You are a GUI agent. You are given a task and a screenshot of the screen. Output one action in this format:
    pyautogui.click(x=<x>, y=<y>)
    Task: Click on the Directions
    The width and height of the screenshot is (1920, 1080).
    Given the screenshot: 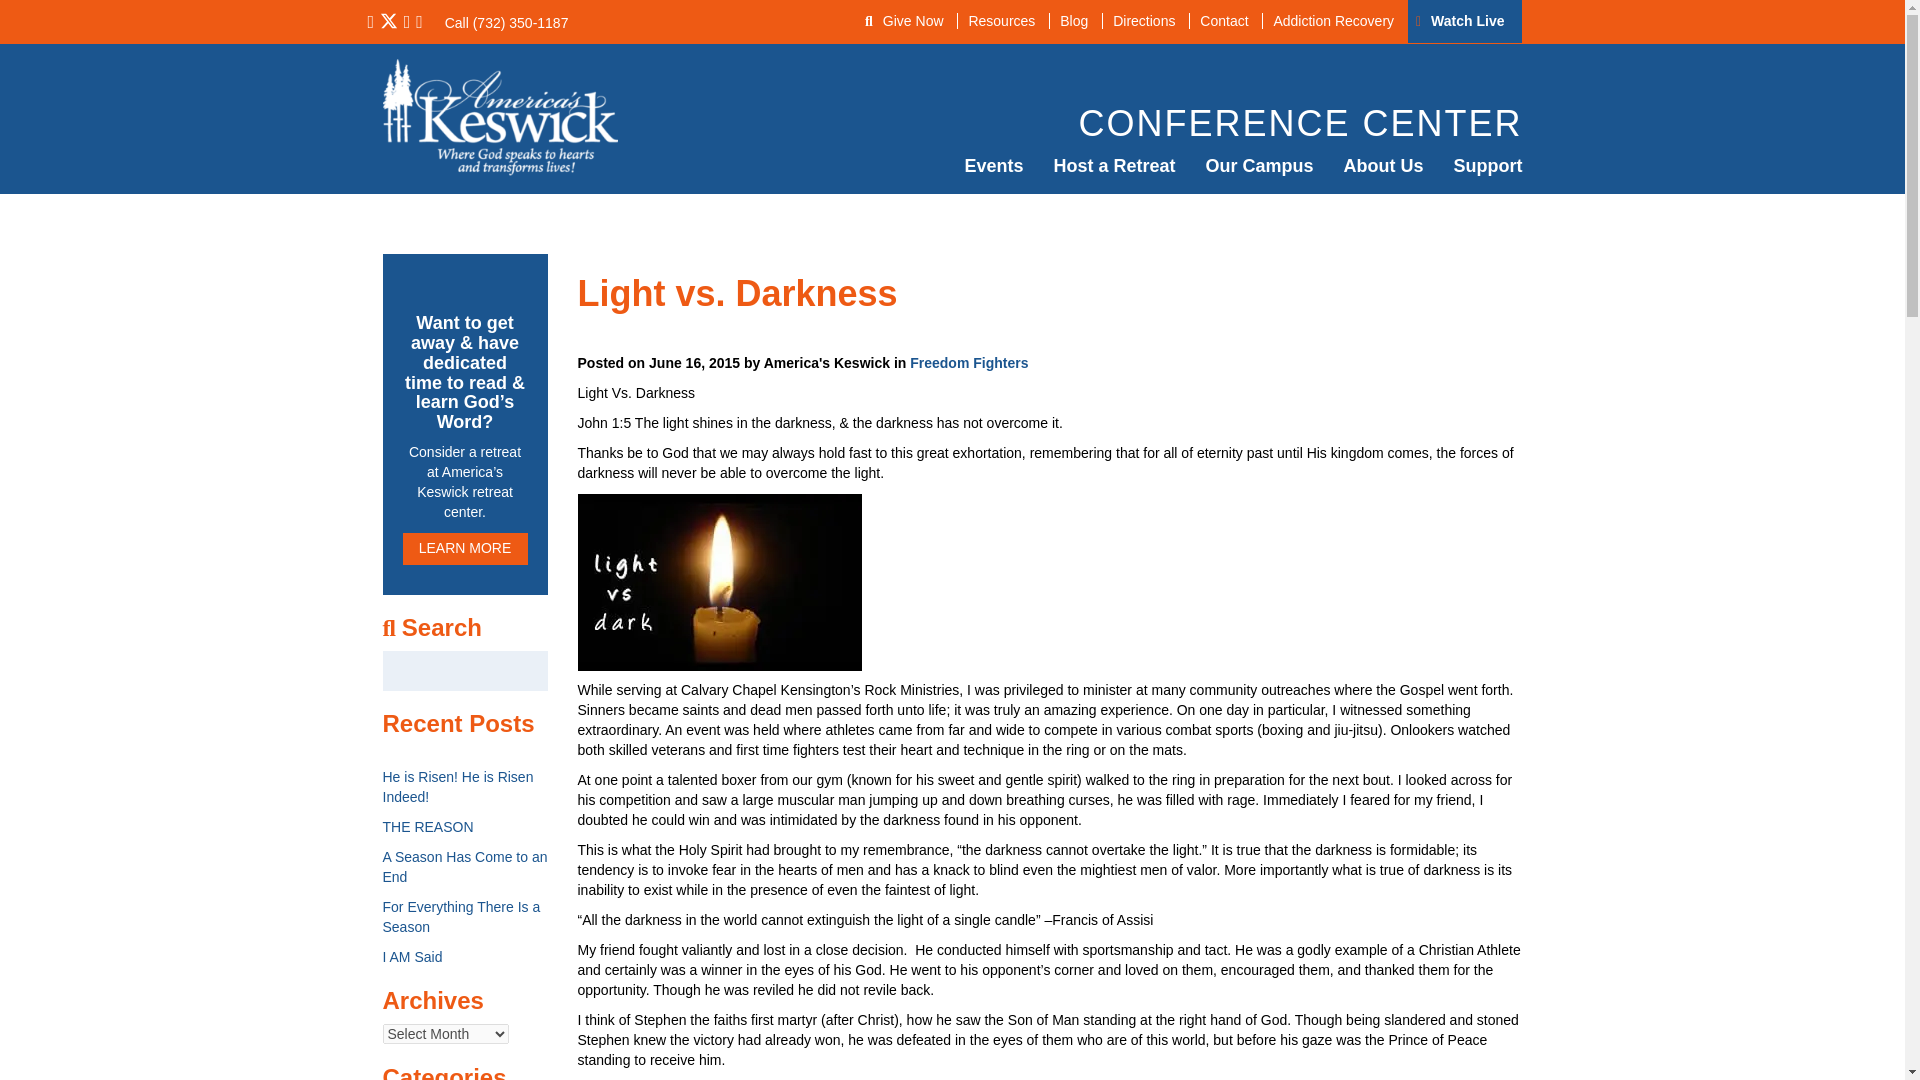 What is the action you would take?
    pyautogui.click(x=1143, y=20)
    